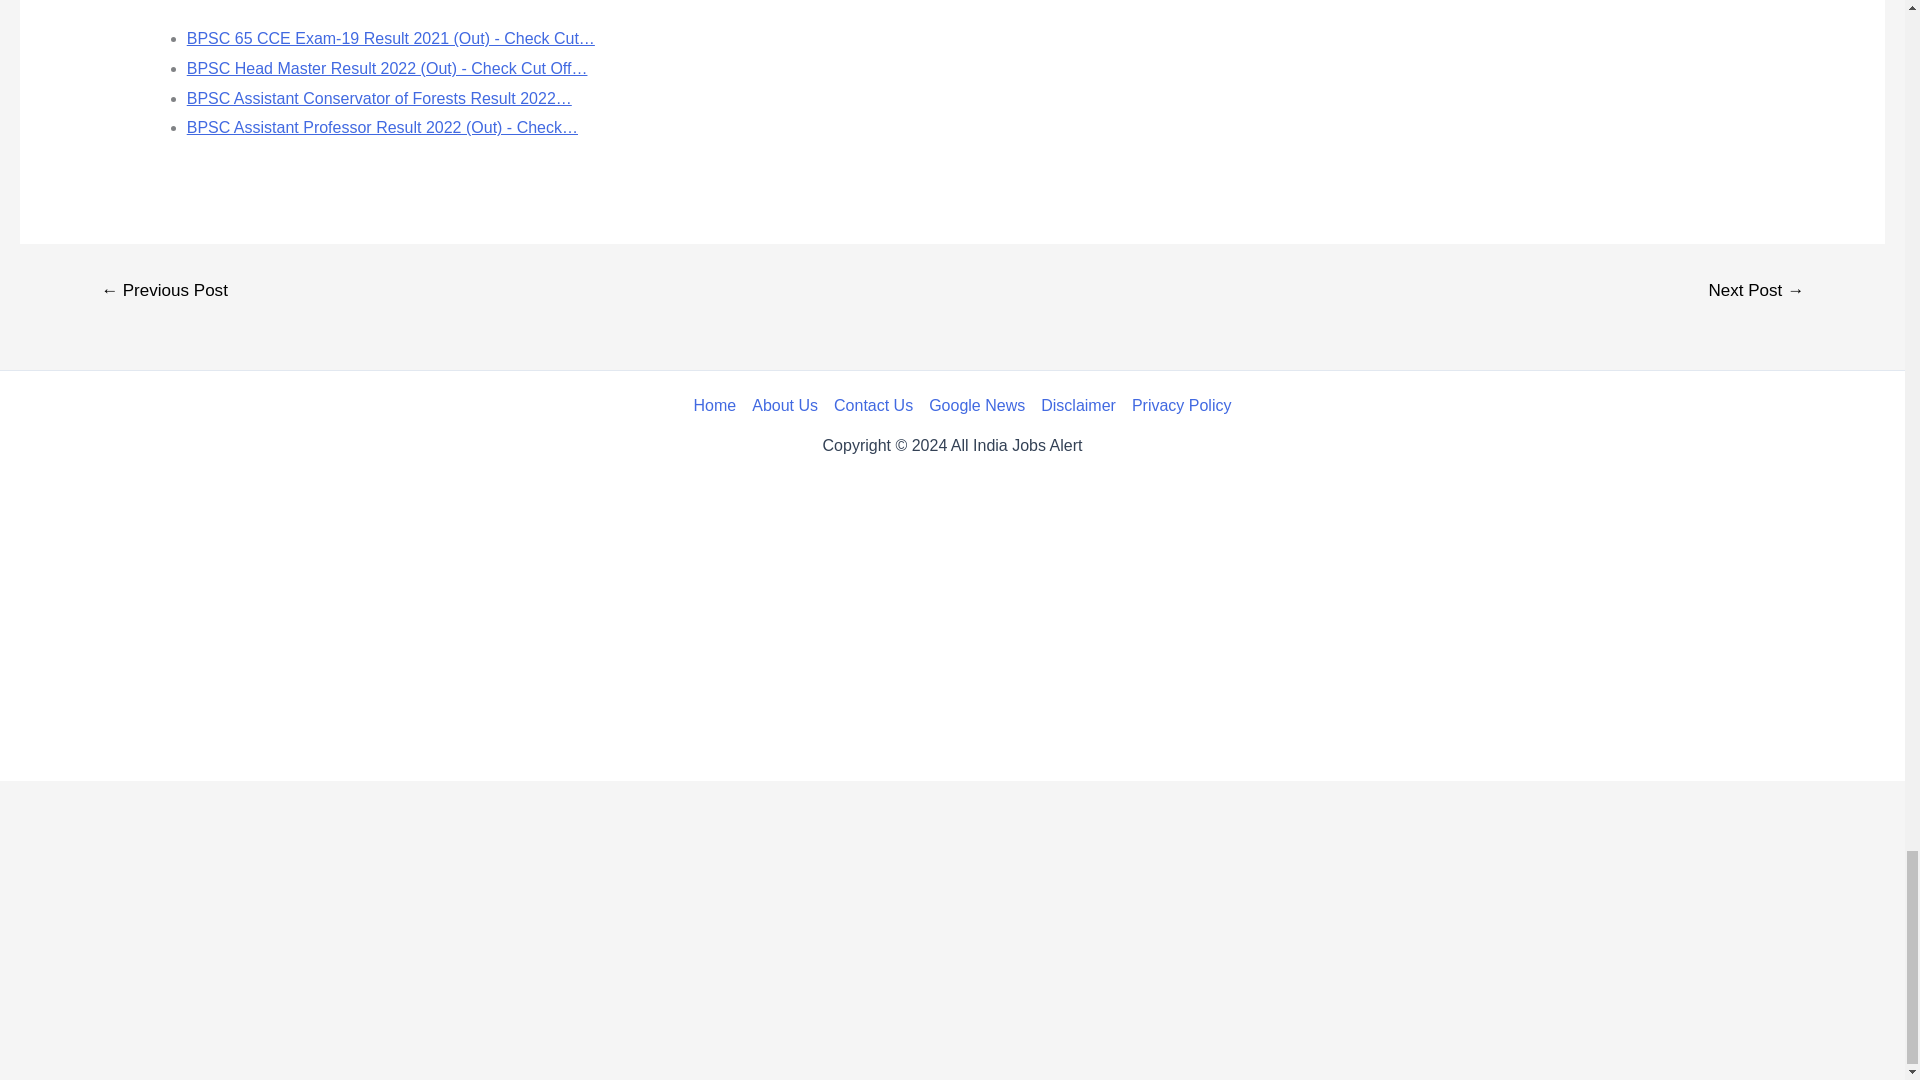 This screenshot has height=1080, width=1920. What do you see at coordinates (718, 406) in the screenshot?
I see `Home` at bounding box center [718, 406].